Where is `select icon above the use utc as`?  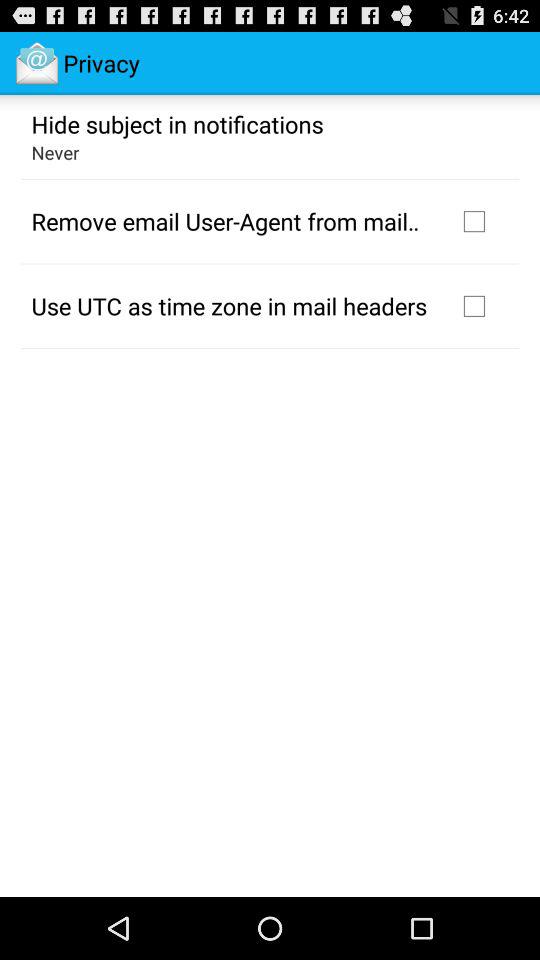
select icon above the use utc as is located at coordinates (232, 221).